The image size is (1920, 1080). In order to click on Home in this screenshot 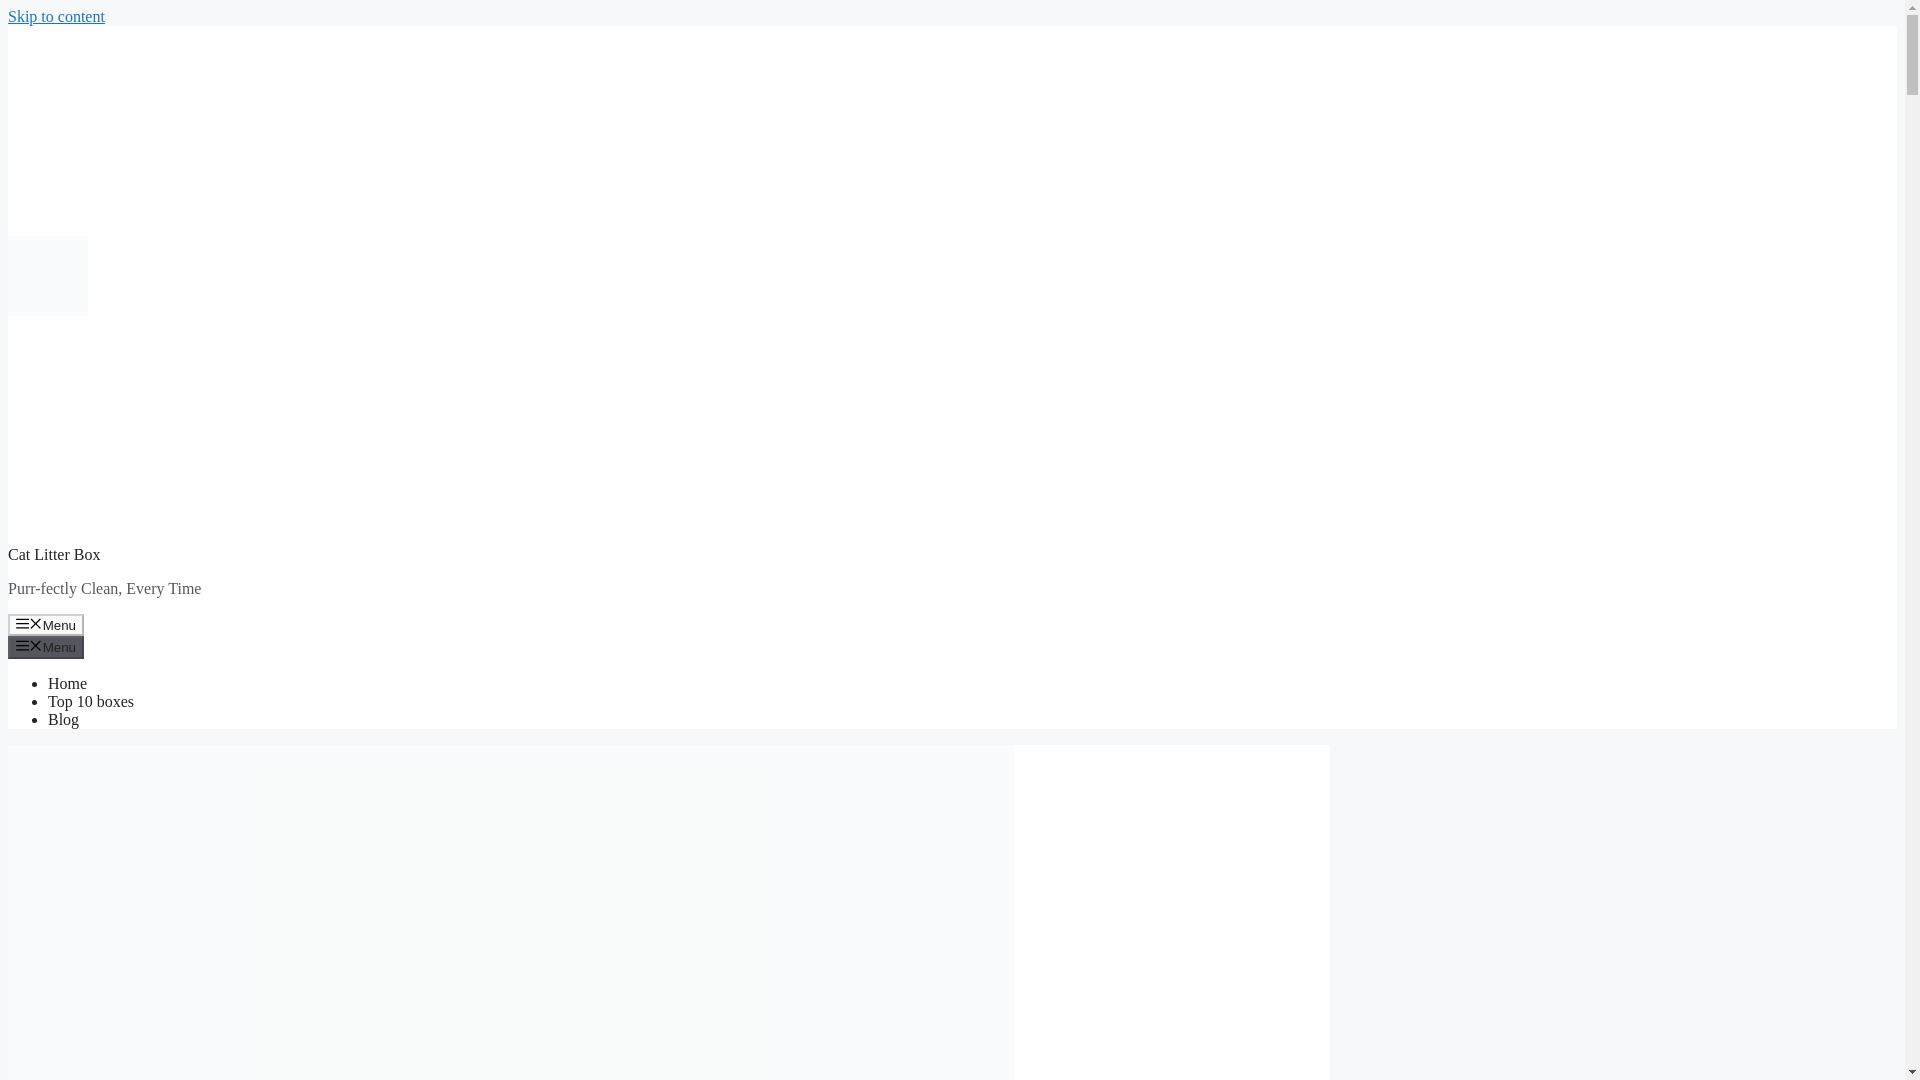, I will do `click(67, 684)`.